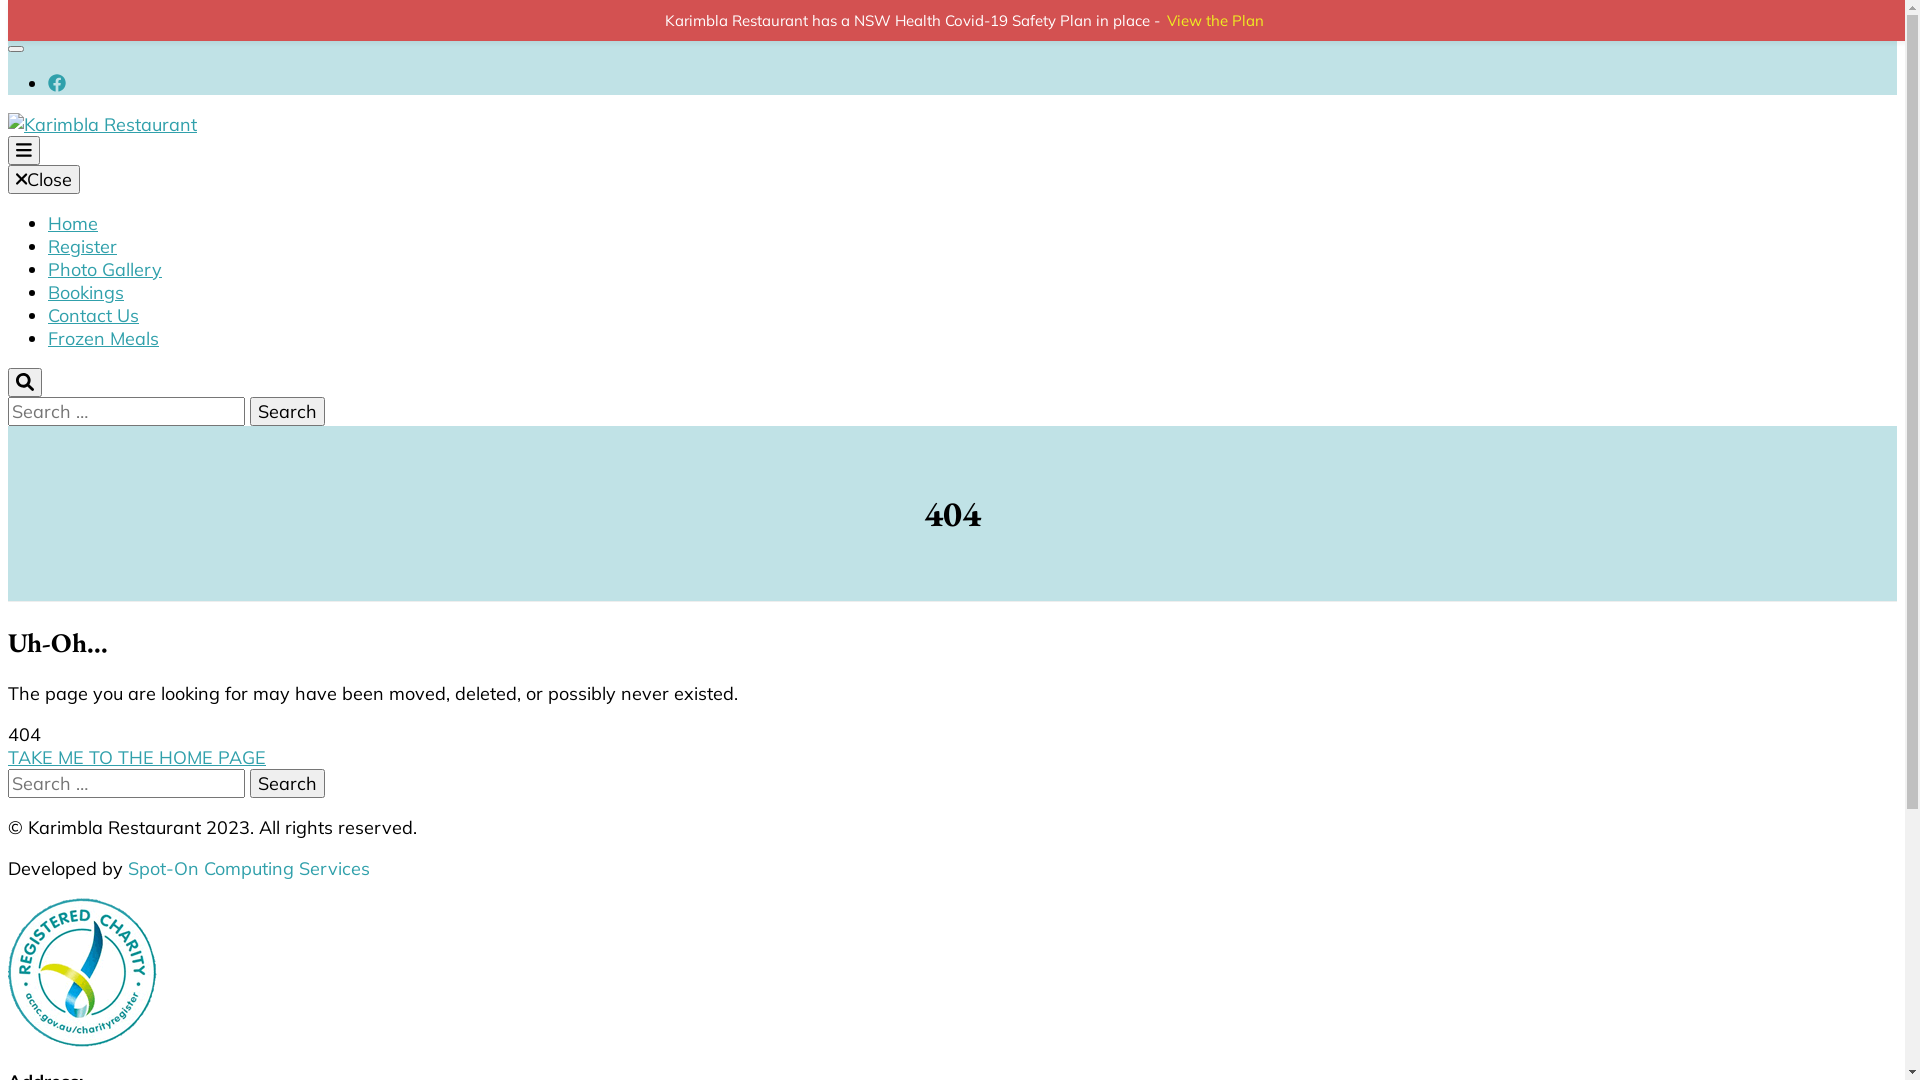 The height and width of the screenshot is (1080, 1920). I want to click on Skip to Content, so click(71, 20).